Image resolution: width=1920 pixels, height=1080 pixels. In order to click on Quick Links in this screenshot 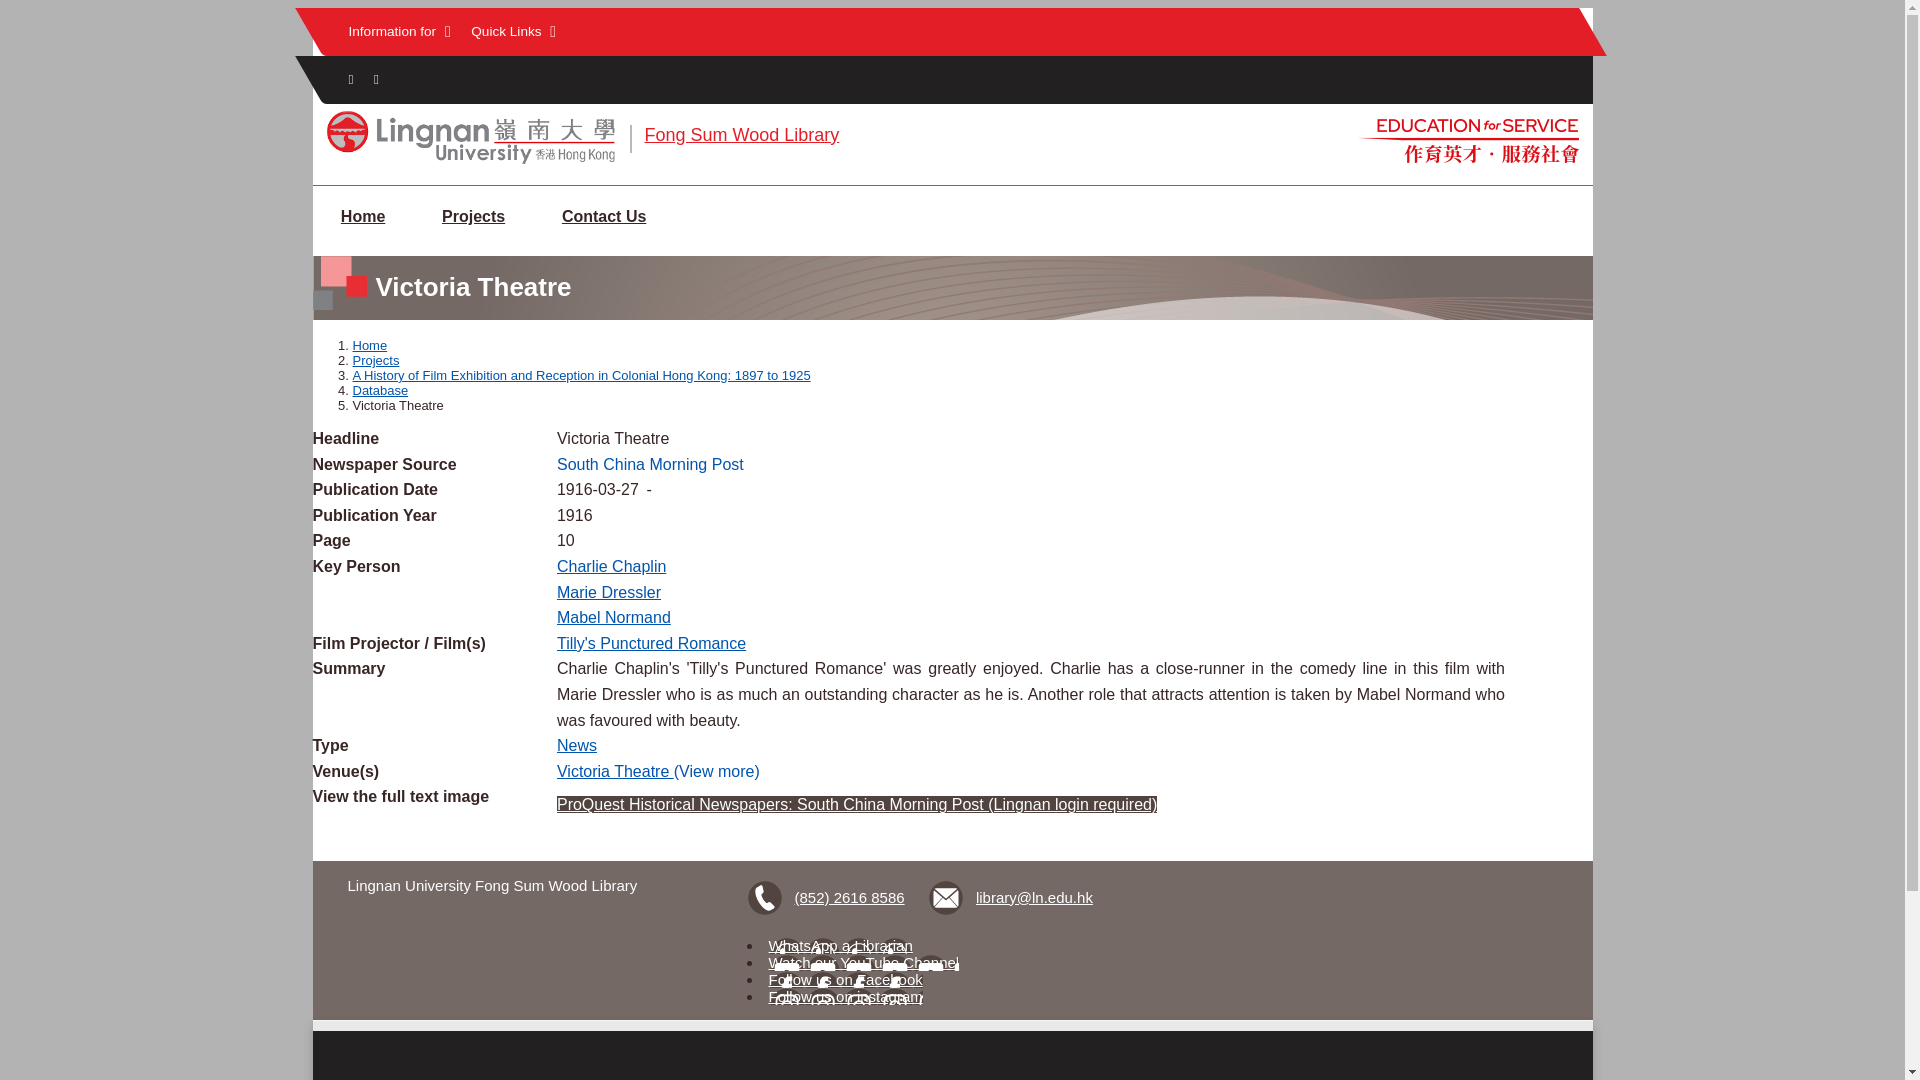, I will do `click(513, 32)`.